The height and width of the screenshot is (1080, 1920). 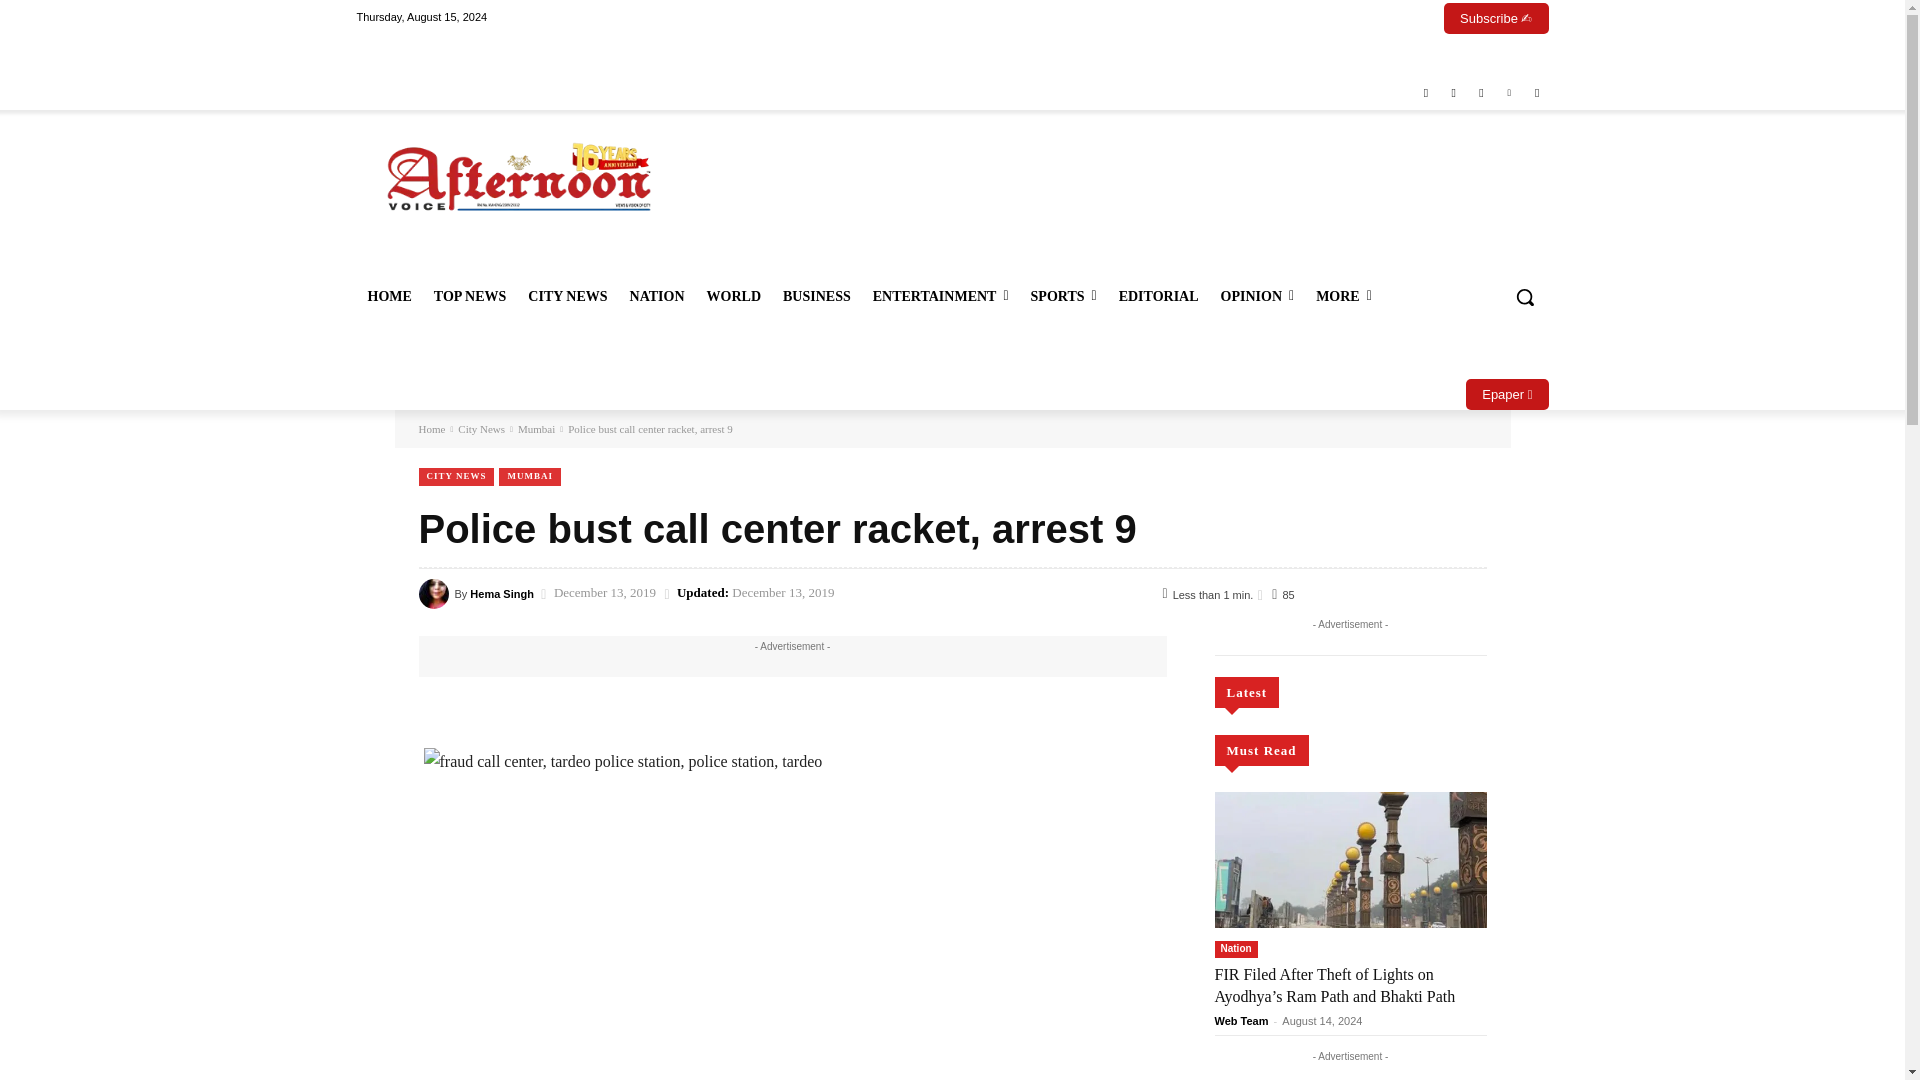 What do you see at coordinates (1482, 93) in the screenshot?
I see `Twitter` at bounding box center [1482, 93].